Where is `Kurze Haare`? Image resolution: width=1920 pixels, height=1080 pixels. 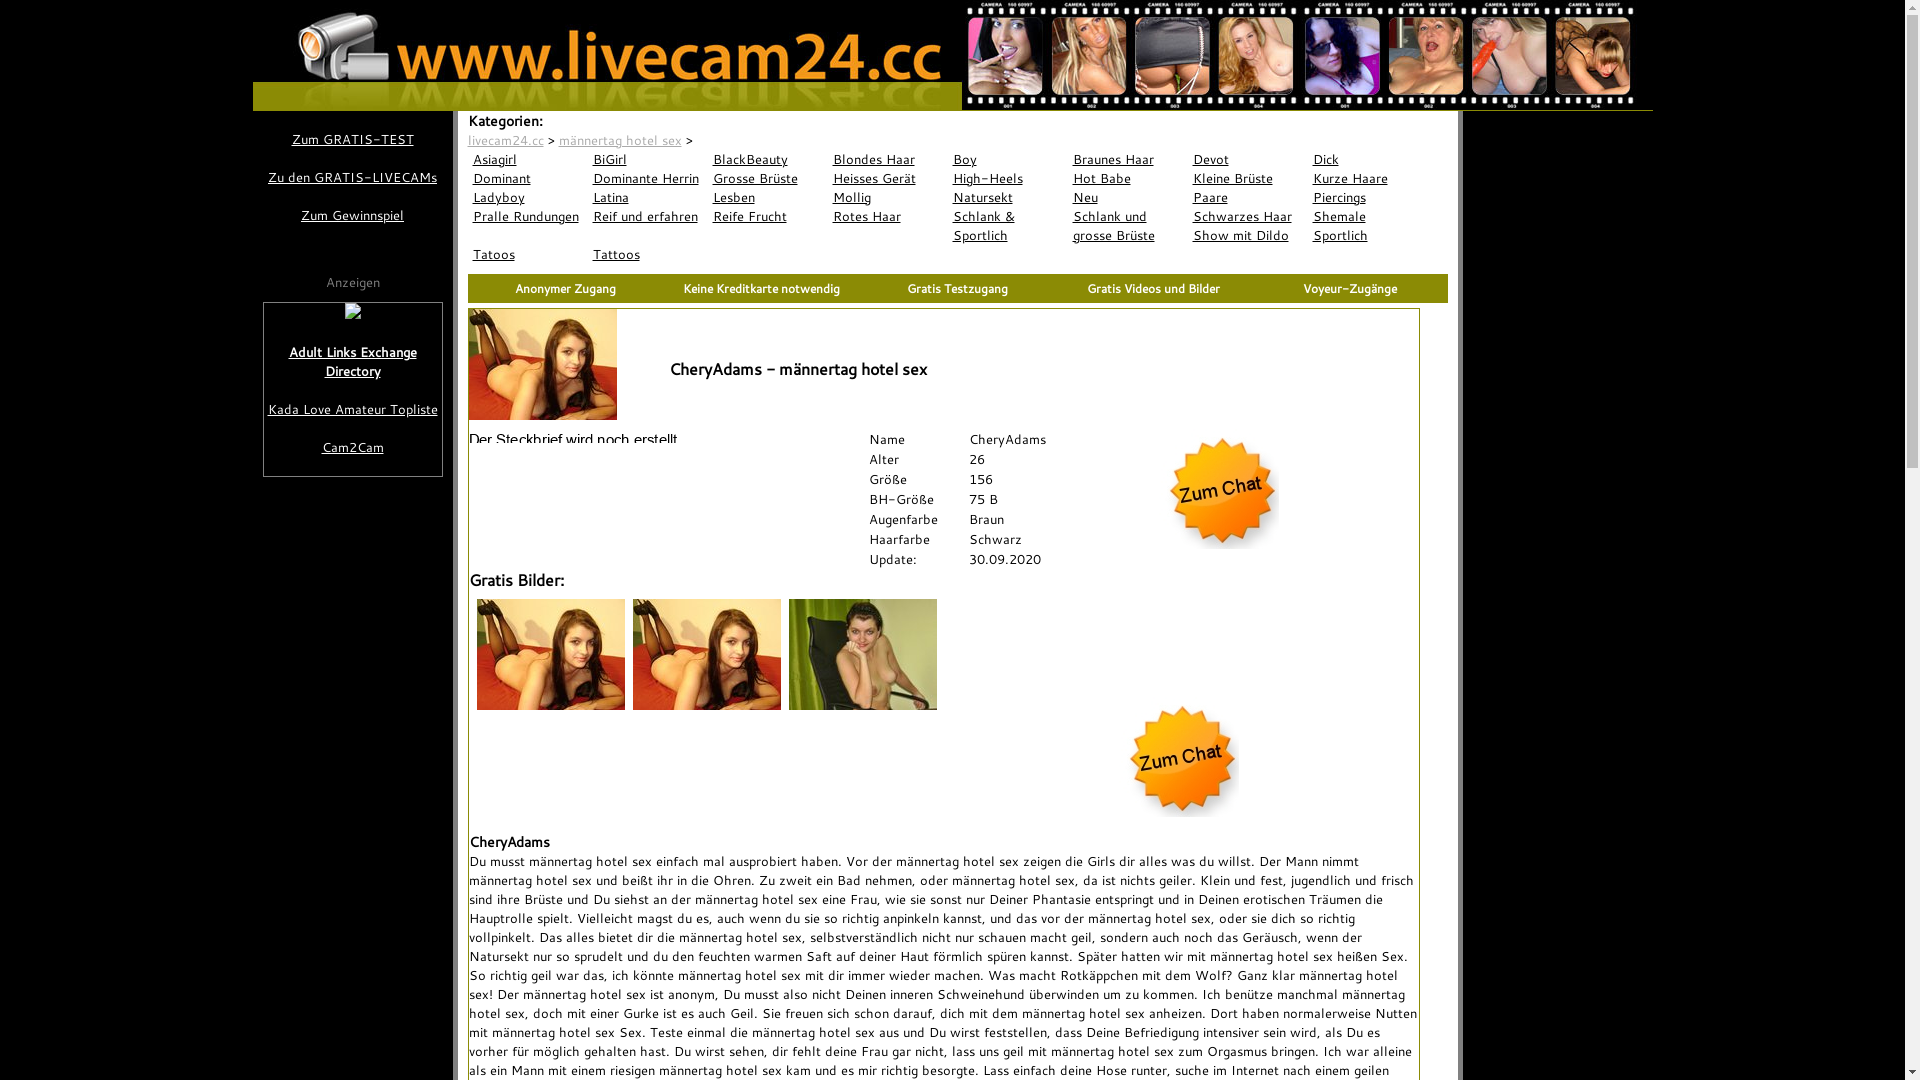
Kurze Haare is located at coordinates (1368, 178).